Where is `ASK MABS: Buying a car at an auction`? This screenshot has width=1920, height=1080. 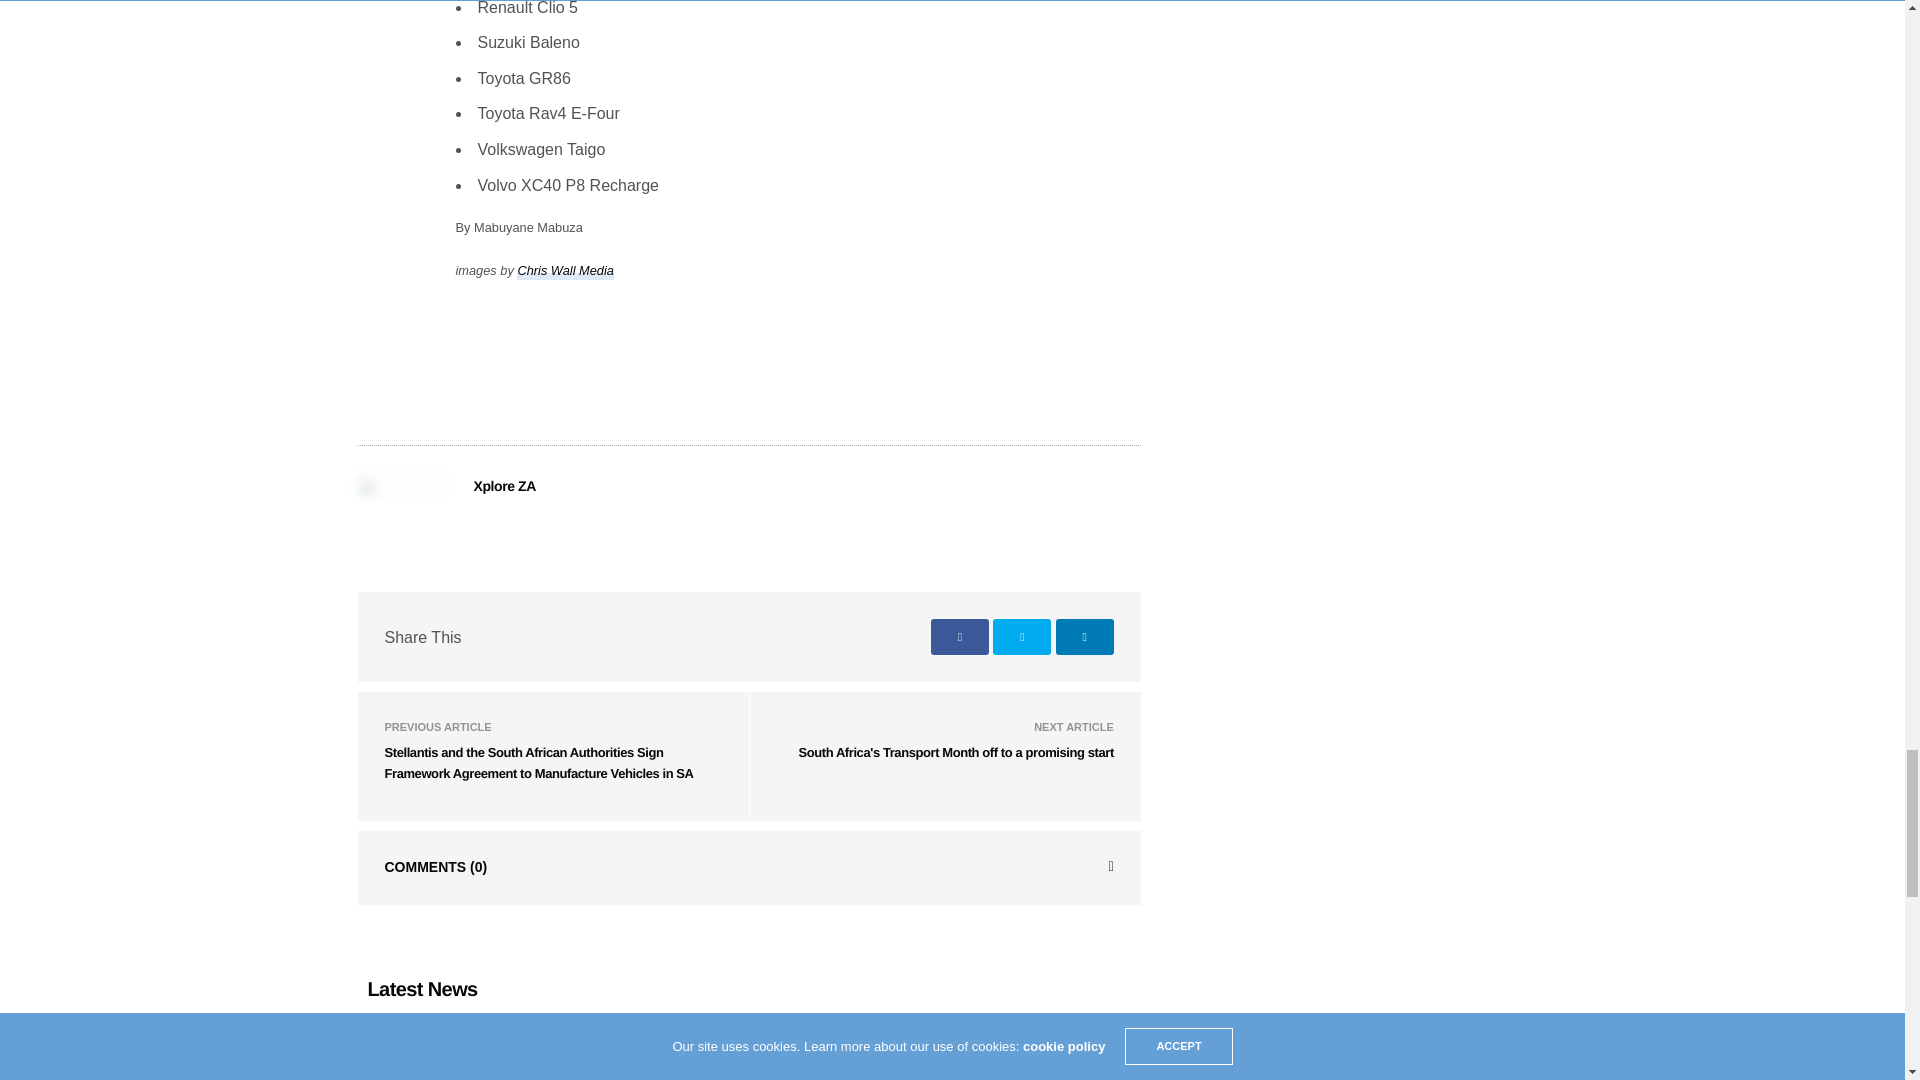 ASK MABS: Buying a car at an auction is located at coordinates (803, 1068).